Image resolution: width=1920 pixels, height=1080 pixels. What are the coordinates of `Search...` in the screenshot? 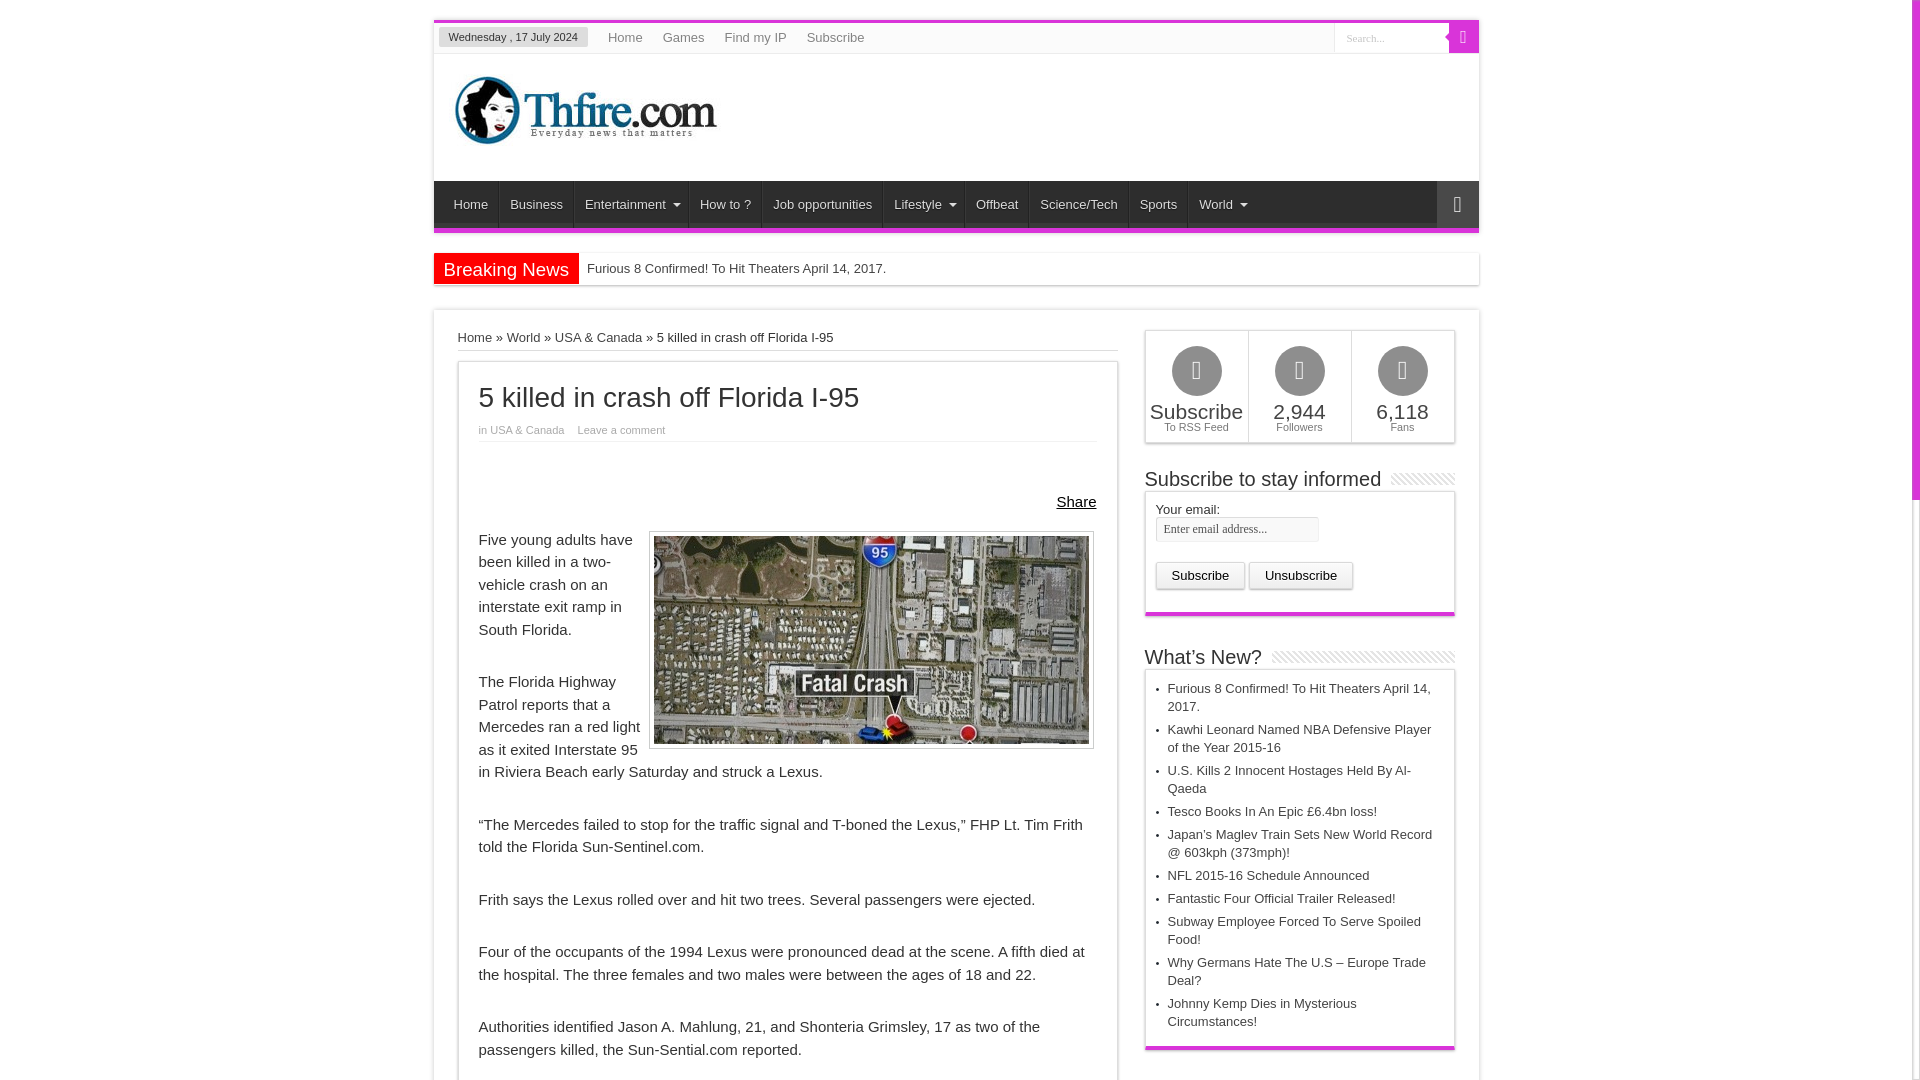 It's located at (1392, 36).